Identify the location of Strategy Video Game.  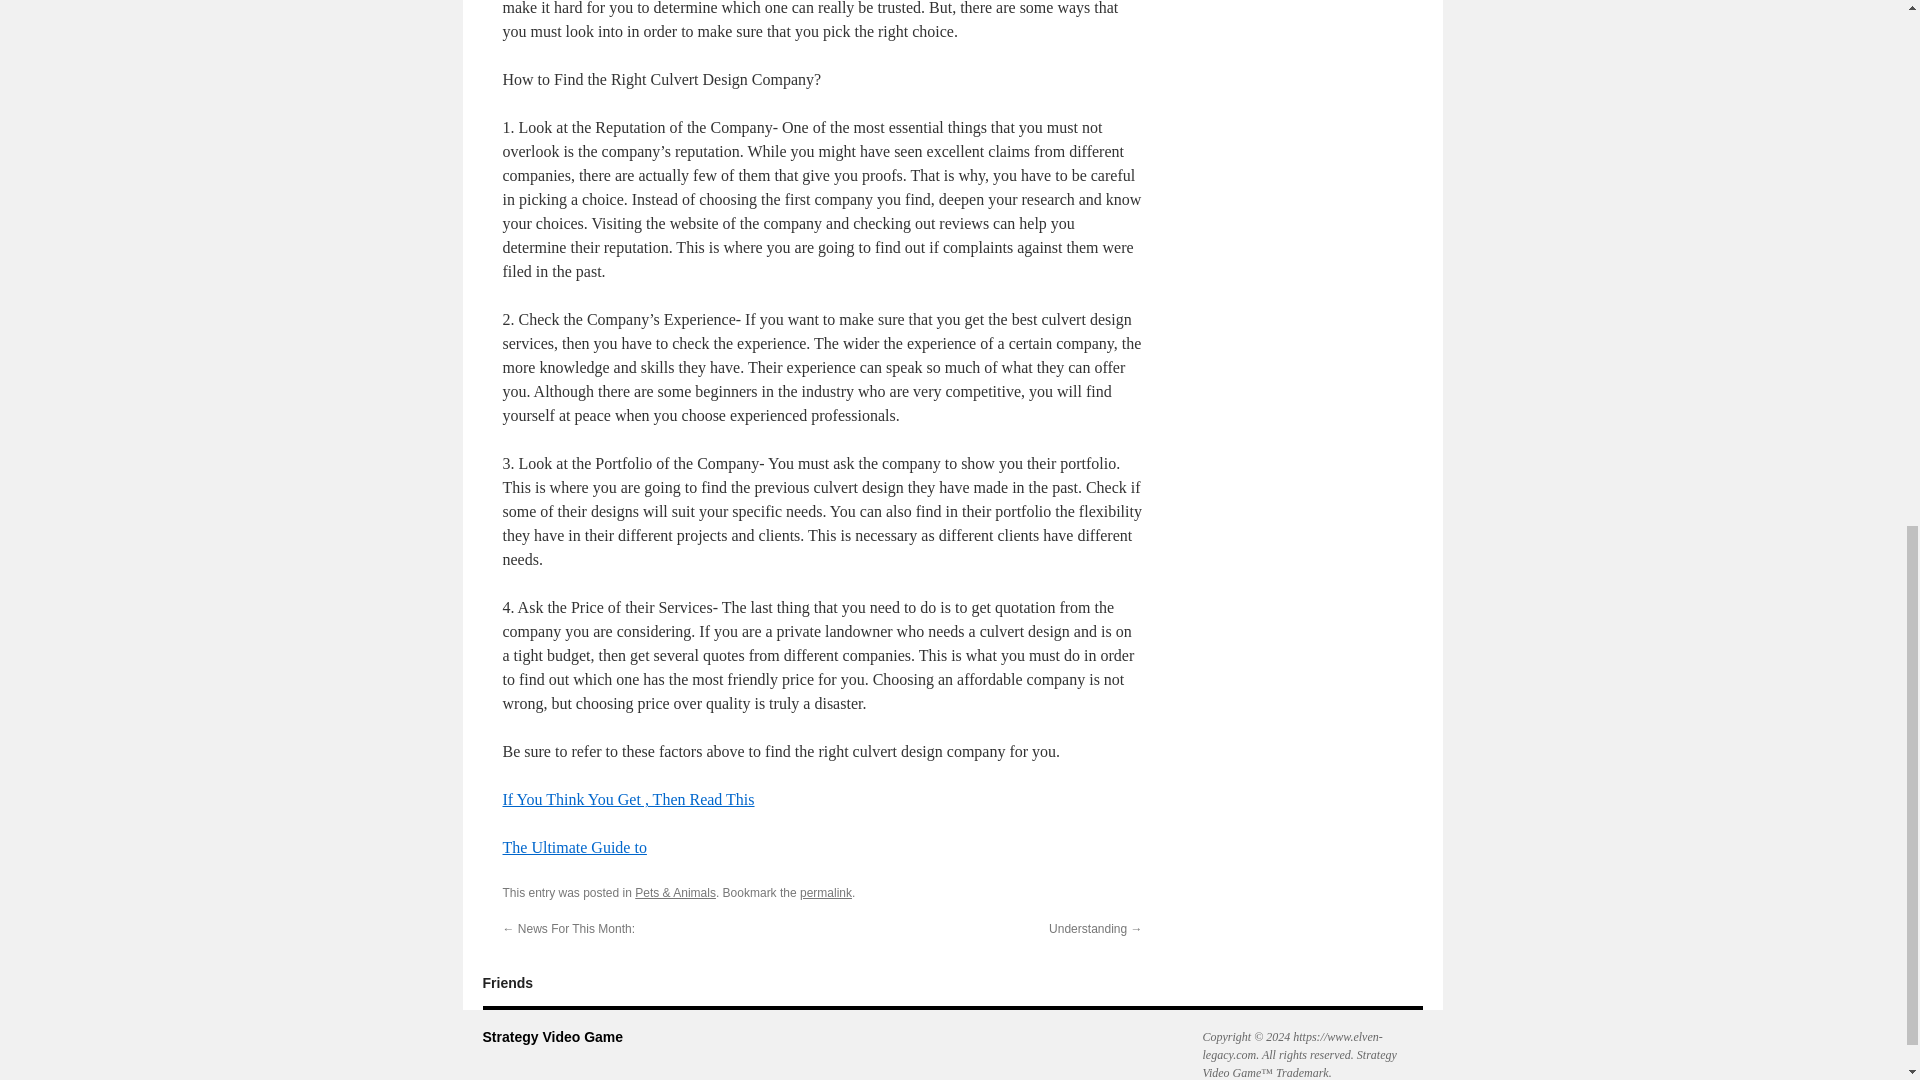
(552, 1037).